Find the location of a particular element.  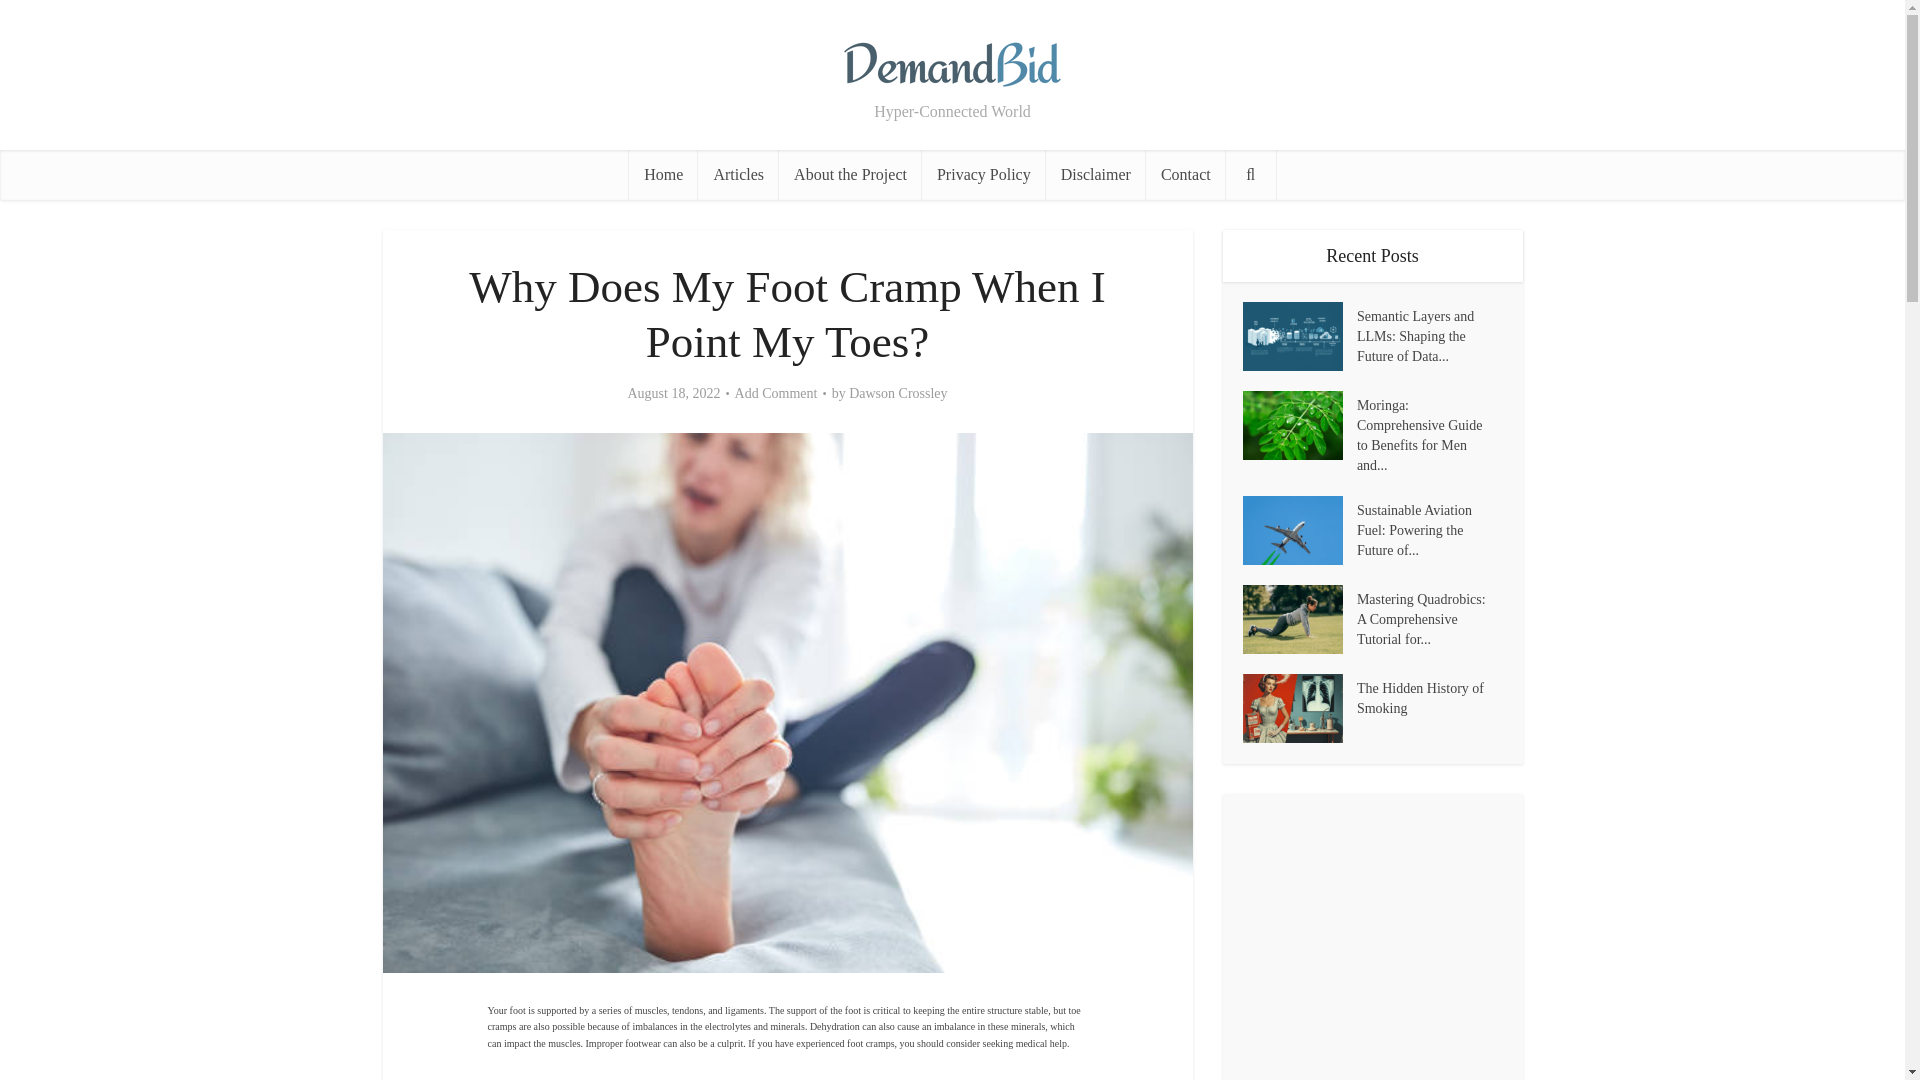

Privacy Policy is located at coordinates (984, 174).